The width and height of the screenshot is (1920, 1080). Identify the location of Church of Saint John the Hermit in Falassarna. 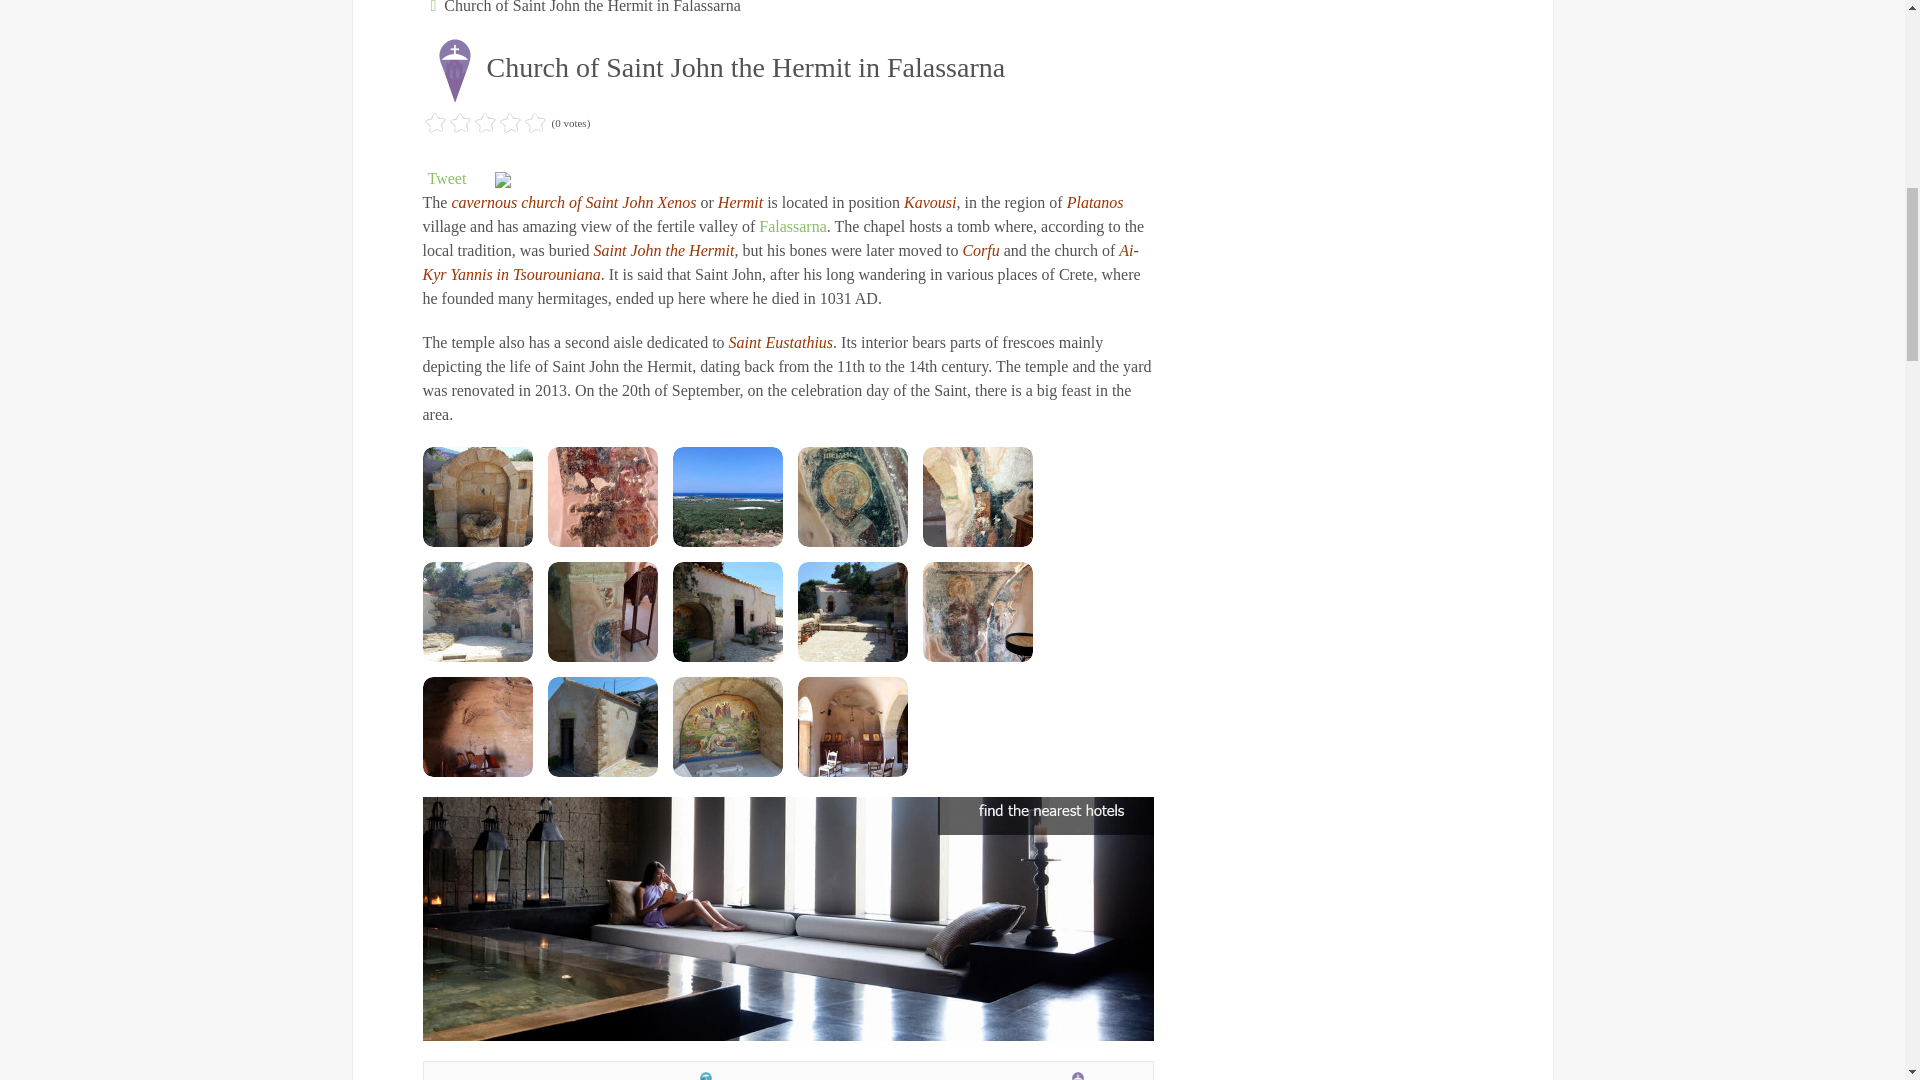
(726, 496).